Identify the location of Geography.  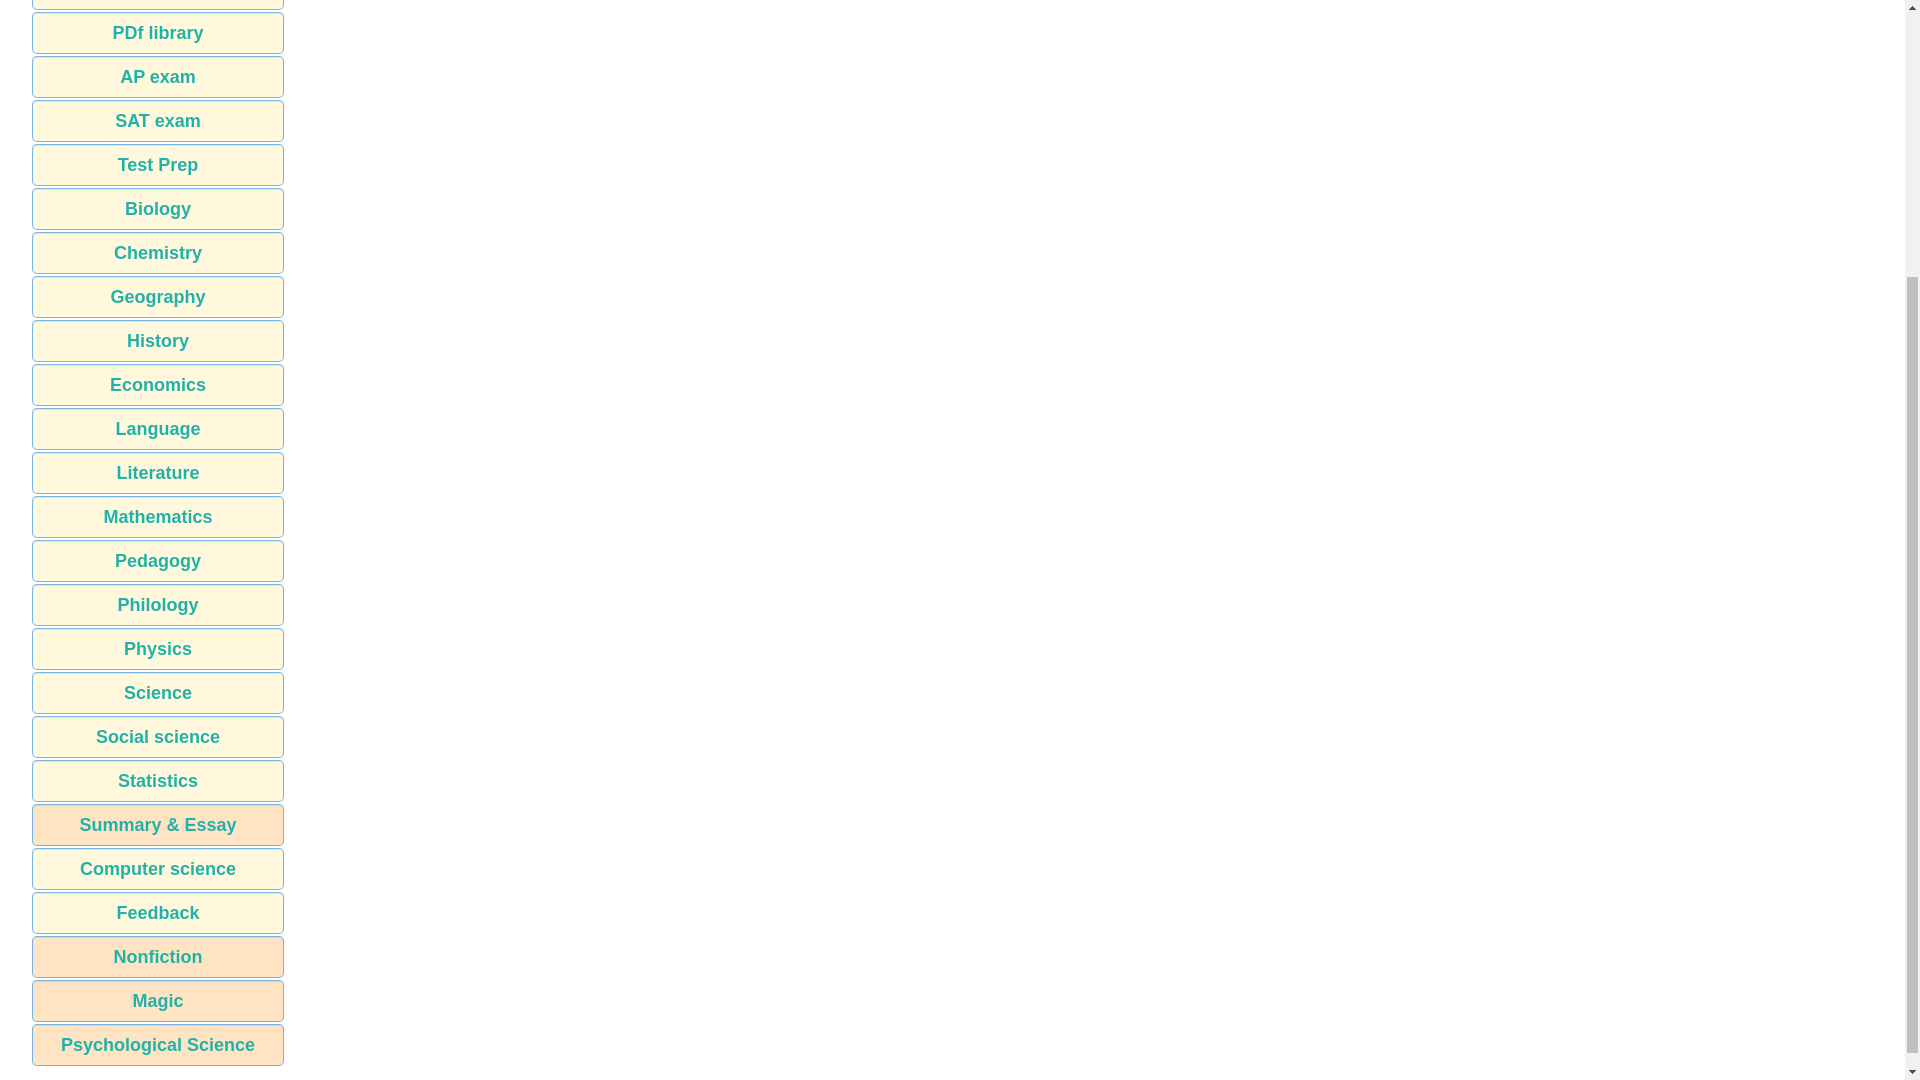
(158, 296).